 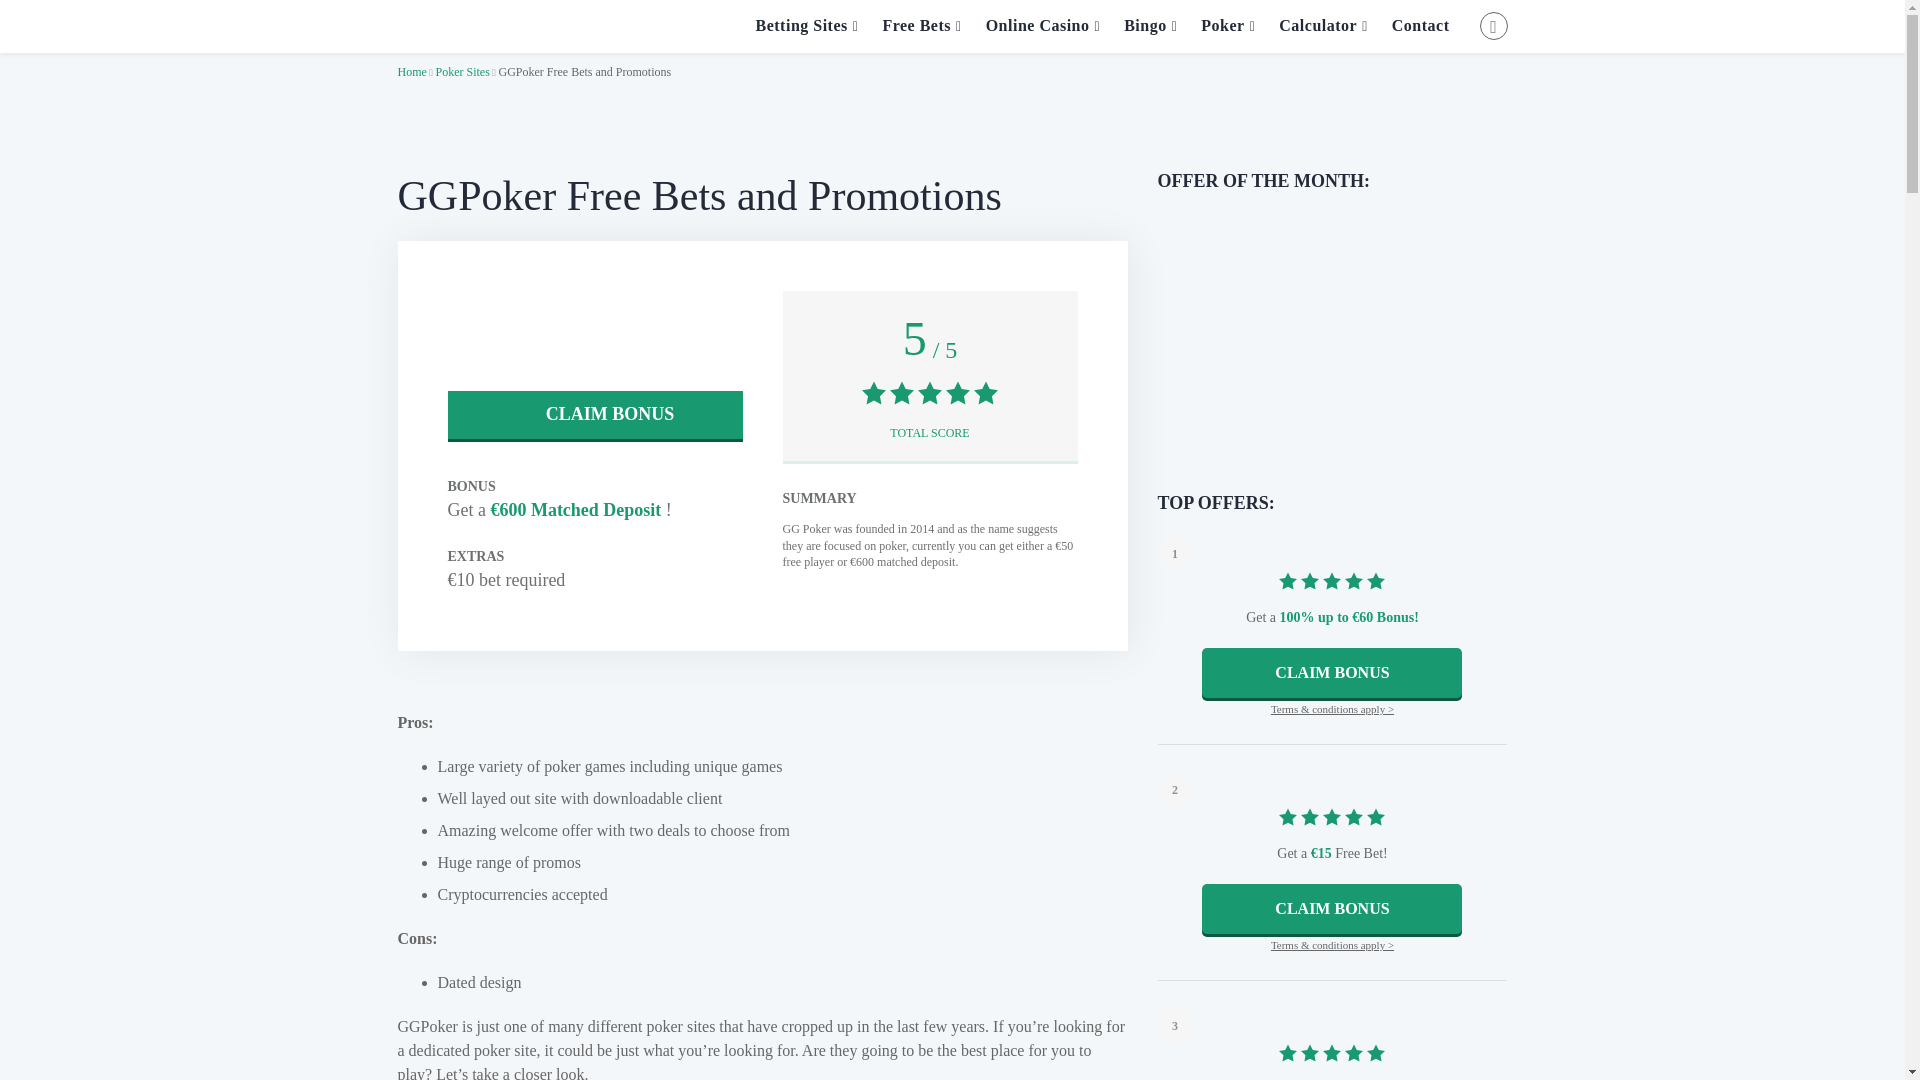 What do you see at coordinates (807, 26) in the screenshot?
I see `Betting Sites` at bounding box center [807, 26].